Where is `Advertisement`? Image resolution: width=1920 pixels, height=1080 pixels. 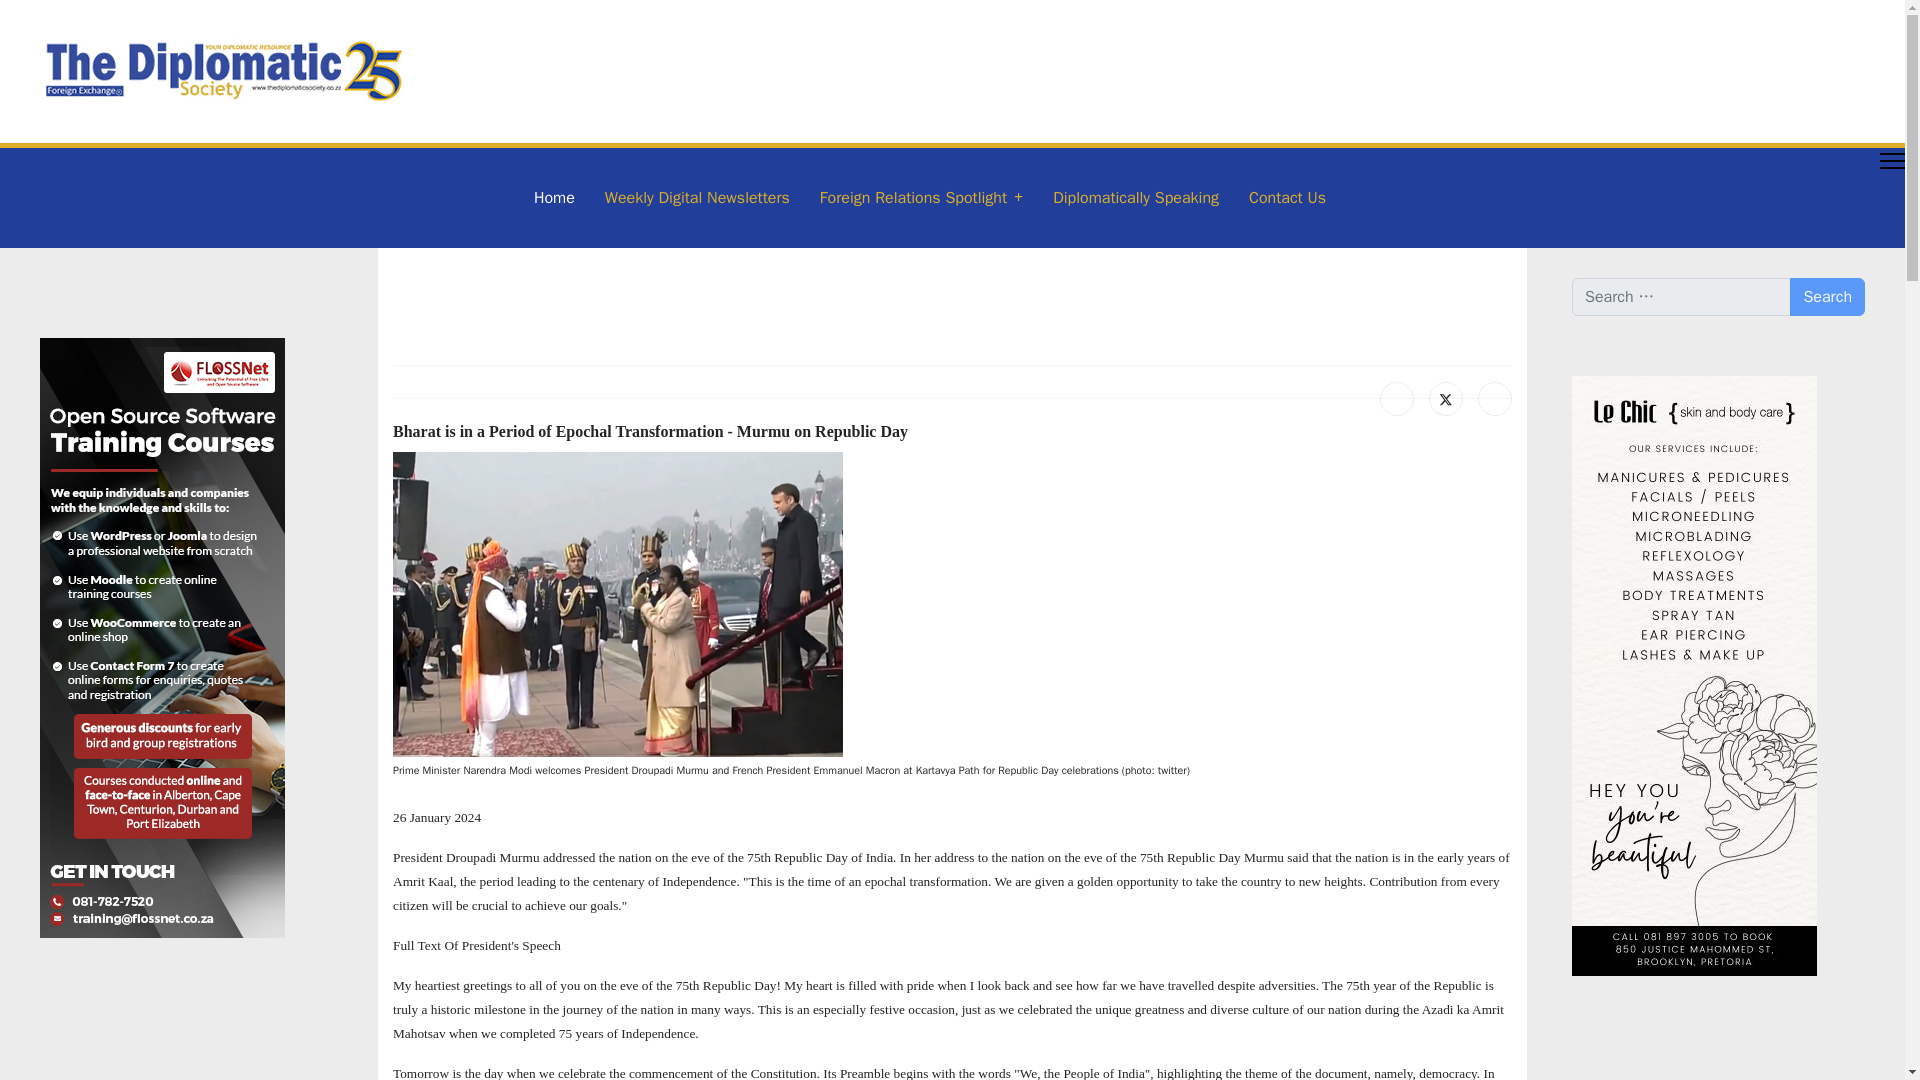 Advertisement is located at coordinates (712, 302).